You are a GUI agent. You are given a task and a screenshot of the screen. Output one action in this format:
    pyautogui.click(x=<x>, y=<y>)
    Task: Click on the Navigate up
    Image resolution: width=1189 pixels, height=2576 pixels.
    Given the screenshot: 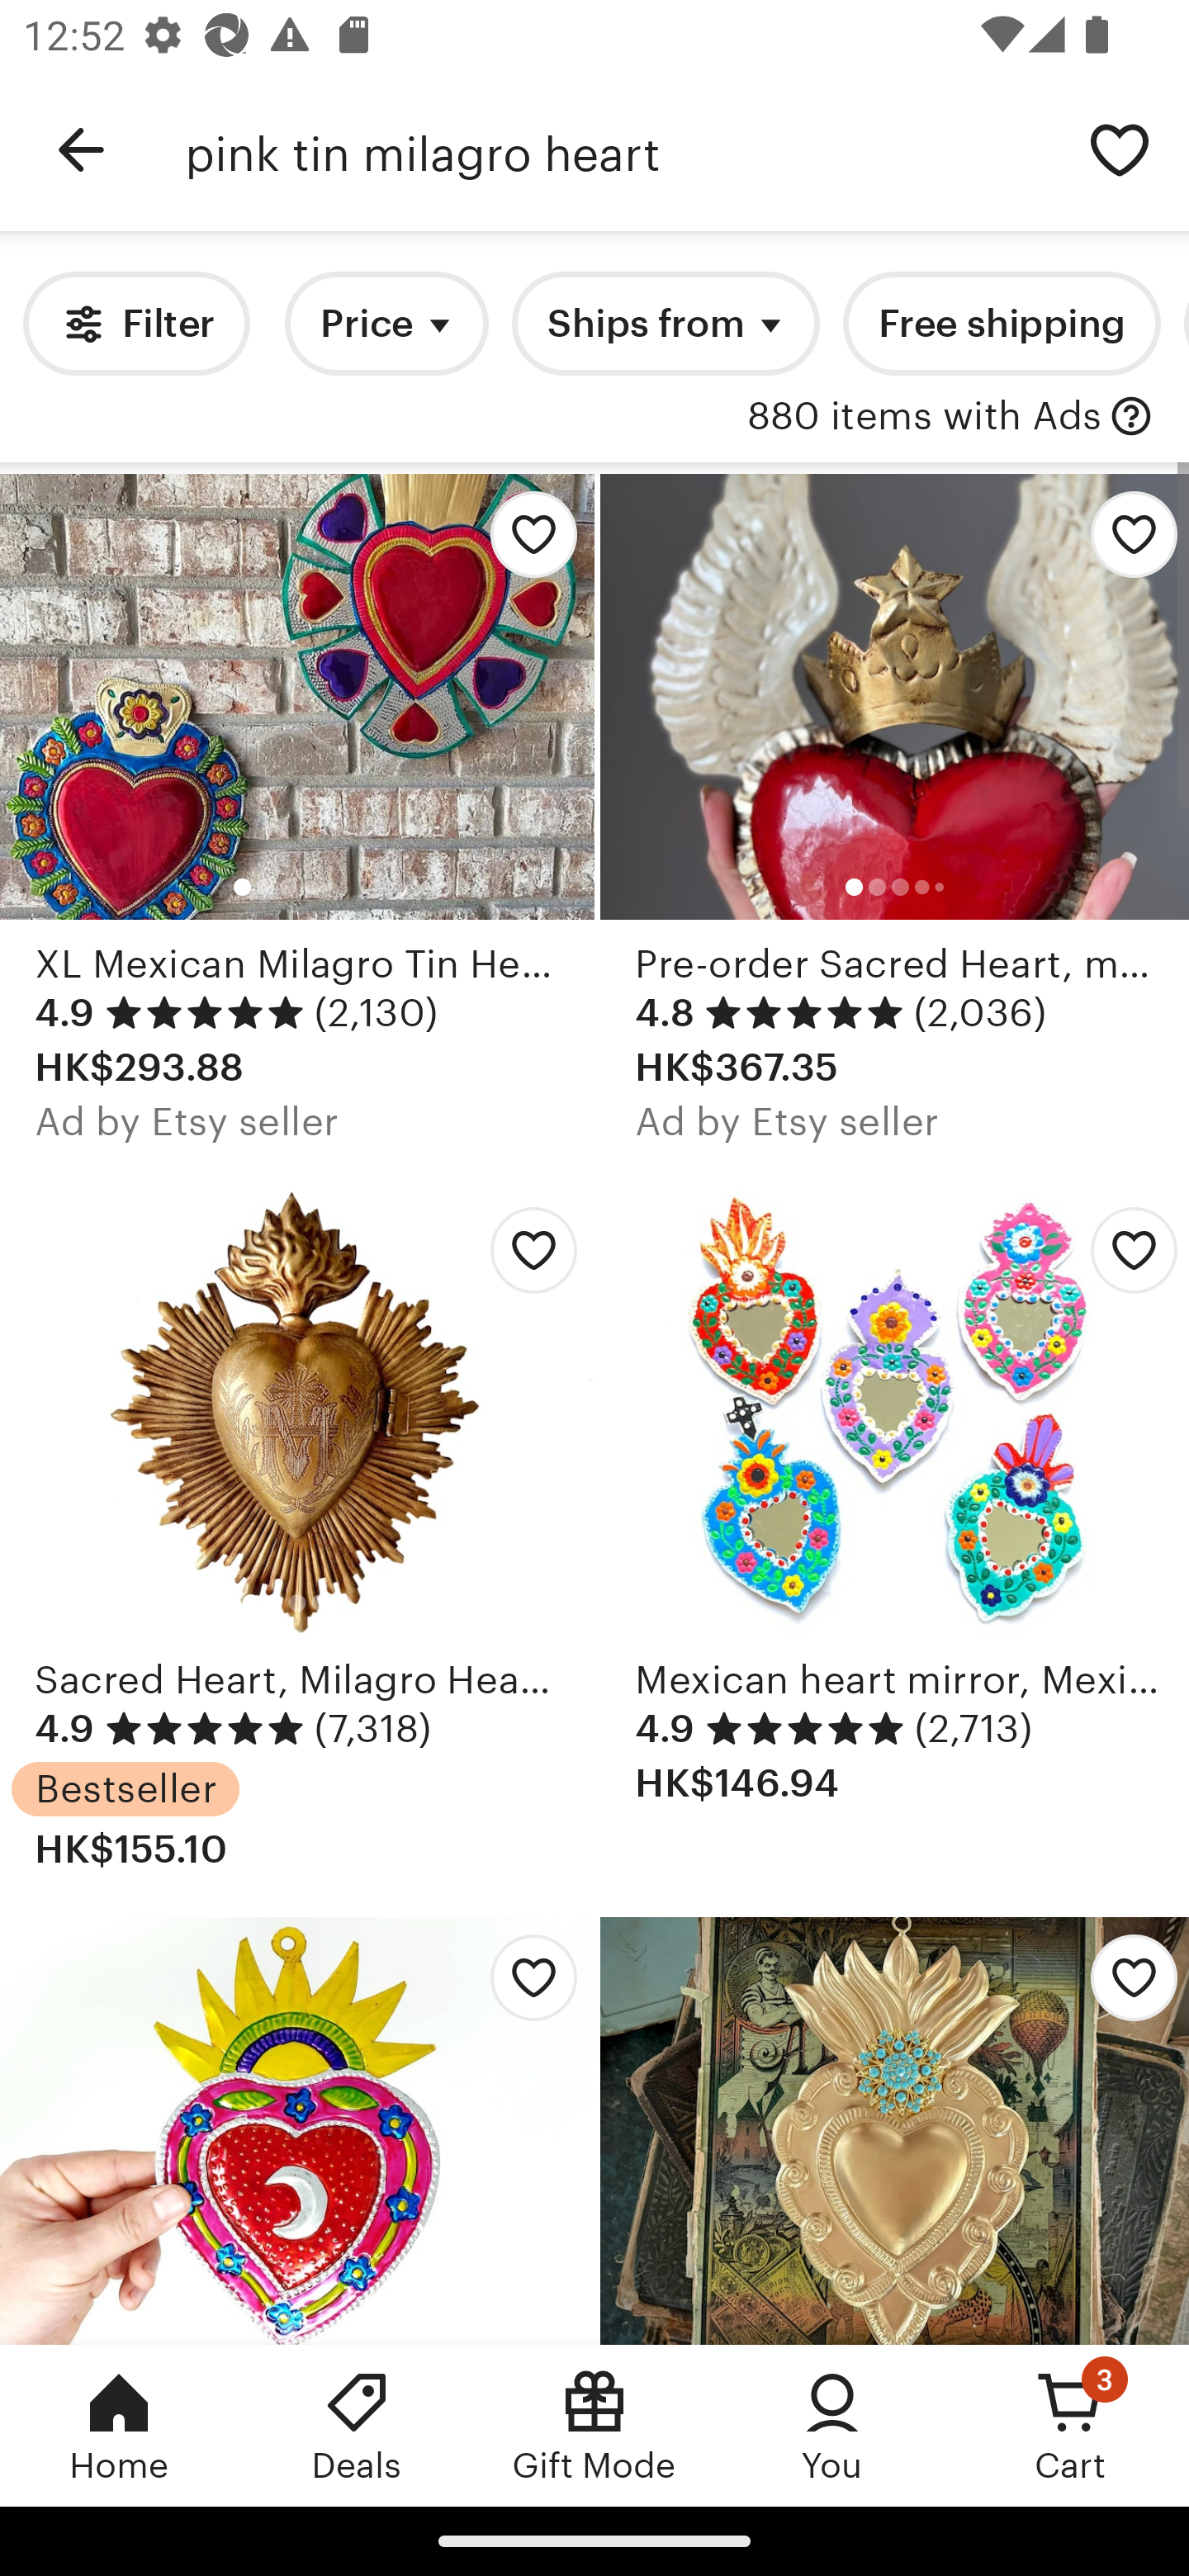 What is the action you would take?
    pyautogui.click(x=81, y=150)
    